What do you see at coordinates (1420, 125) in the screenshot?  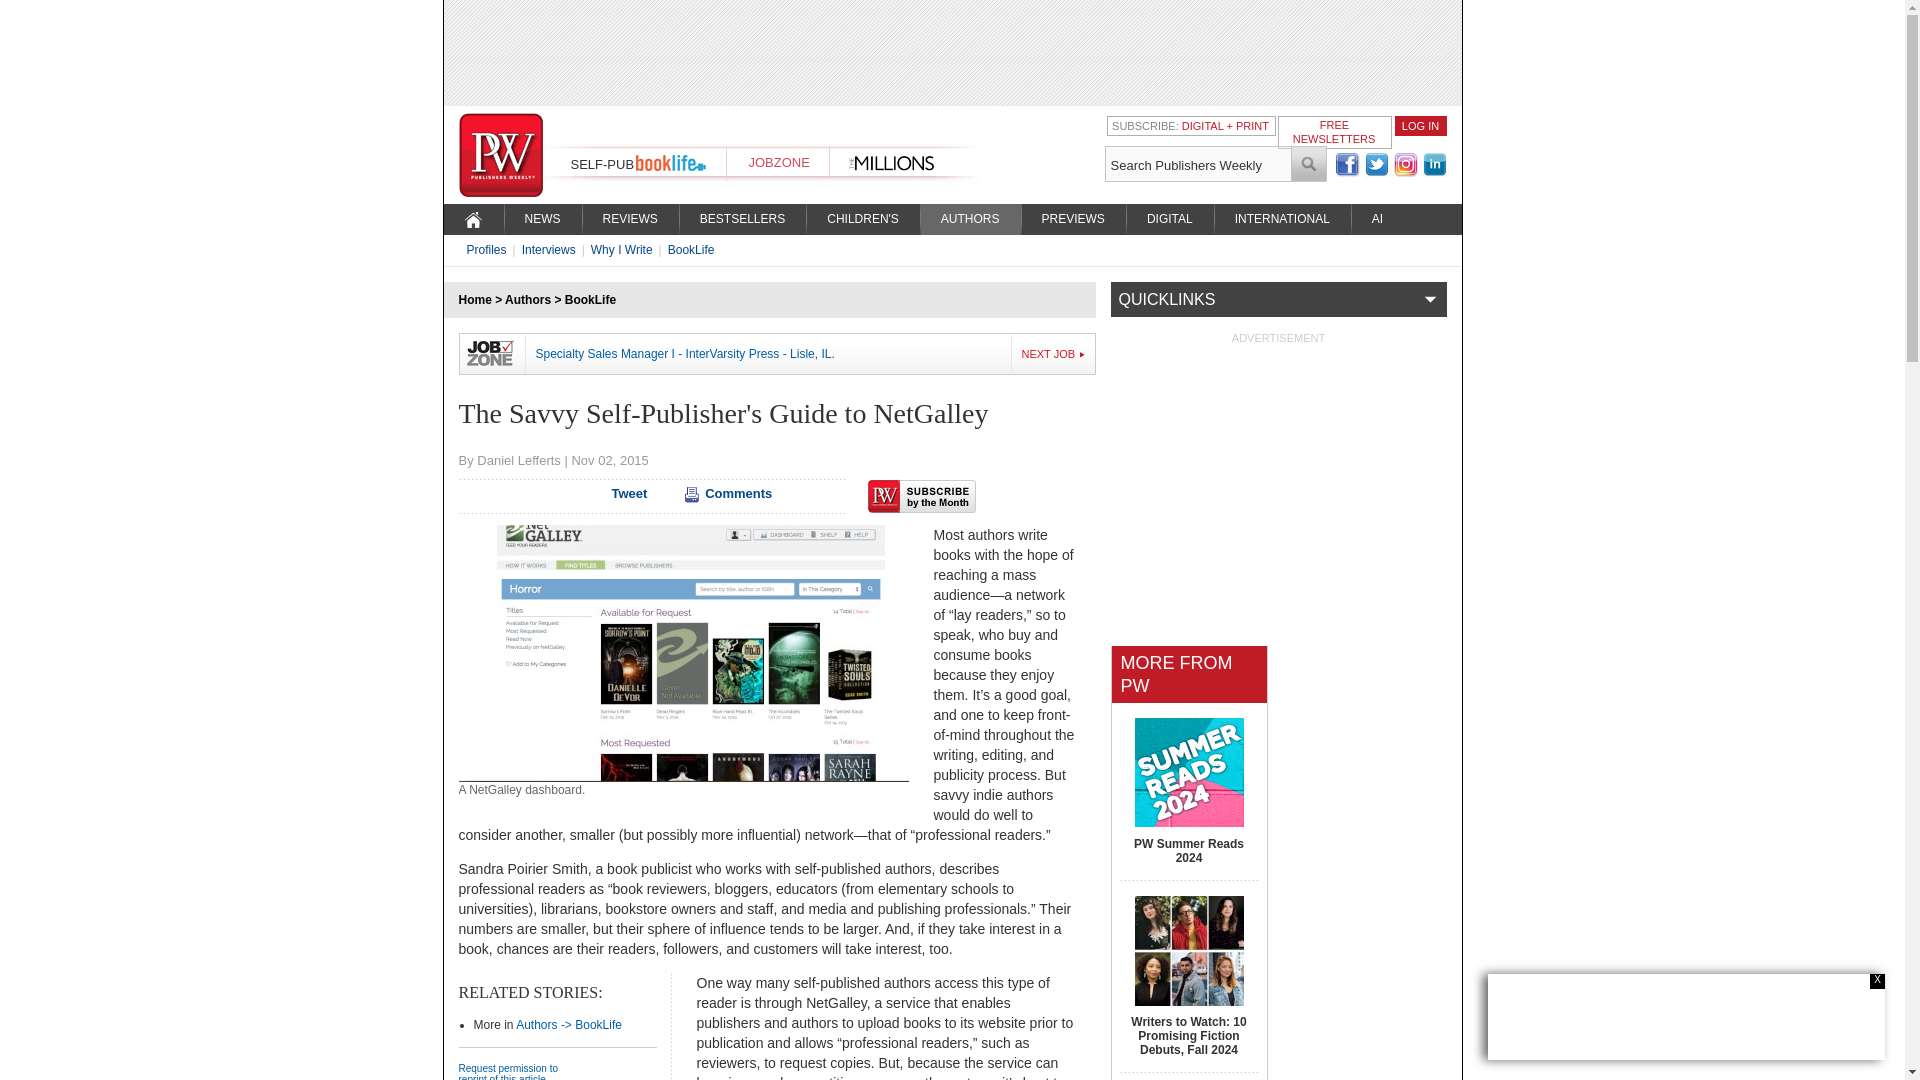 I see `LOG IN` at bounding box center [1420, 125].